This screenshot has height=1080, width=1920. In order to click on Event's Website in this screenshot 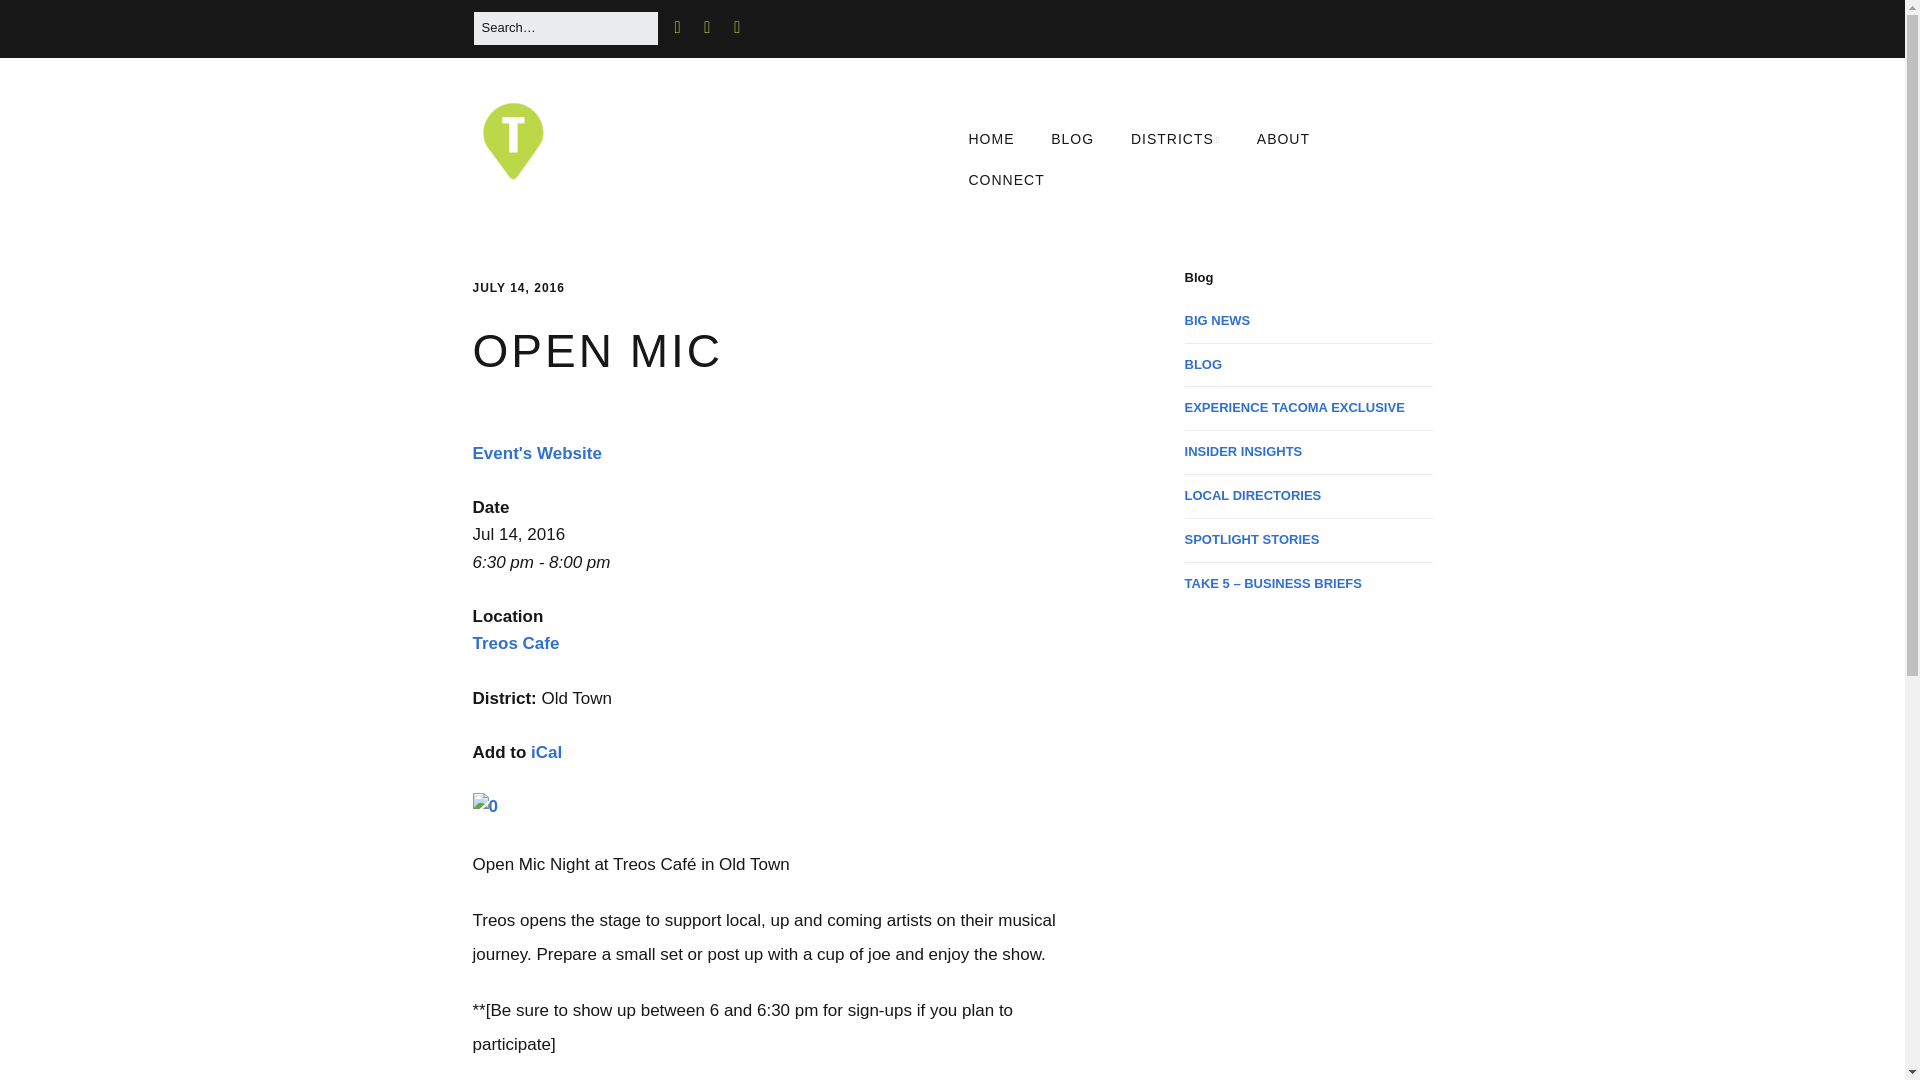, I will do `click(536, 453)`.